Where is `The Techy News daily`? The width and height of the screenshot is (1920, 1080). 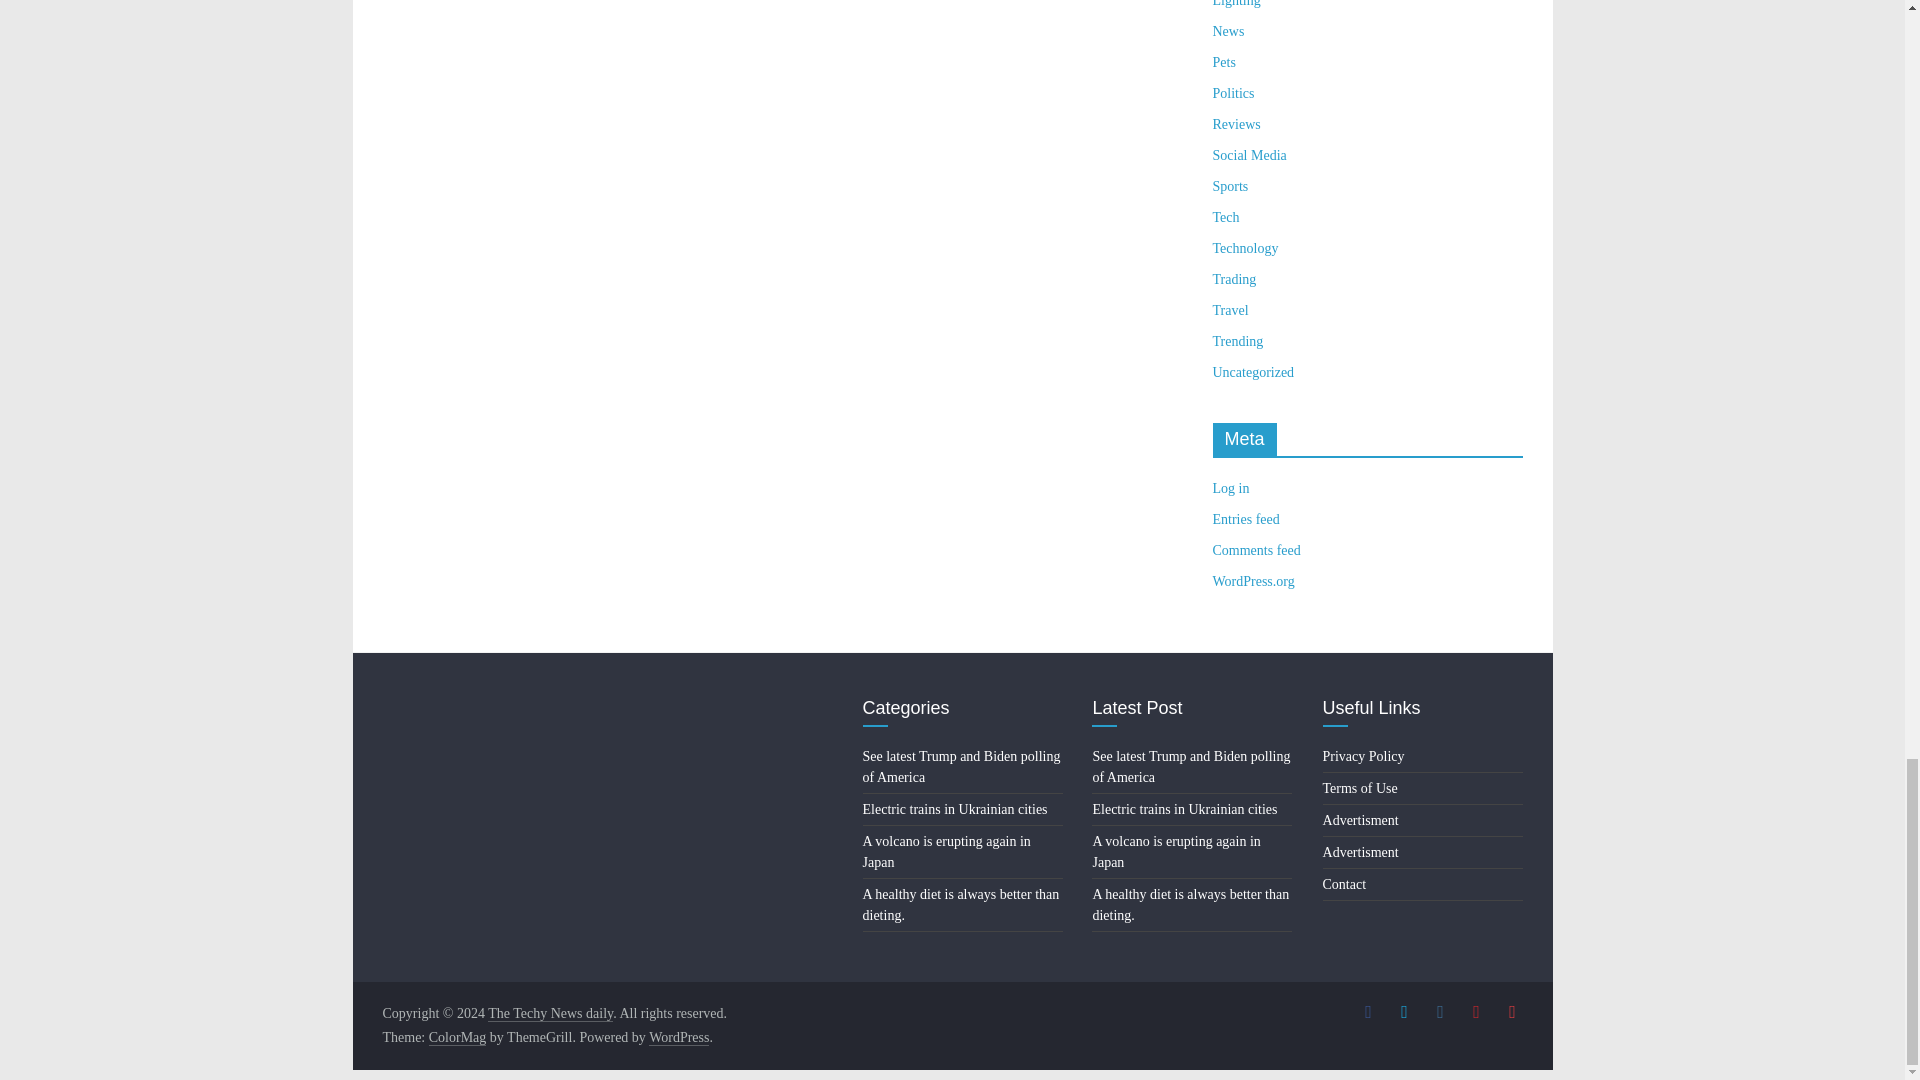 The Techy News daily is located at coordinates (550, 1013).